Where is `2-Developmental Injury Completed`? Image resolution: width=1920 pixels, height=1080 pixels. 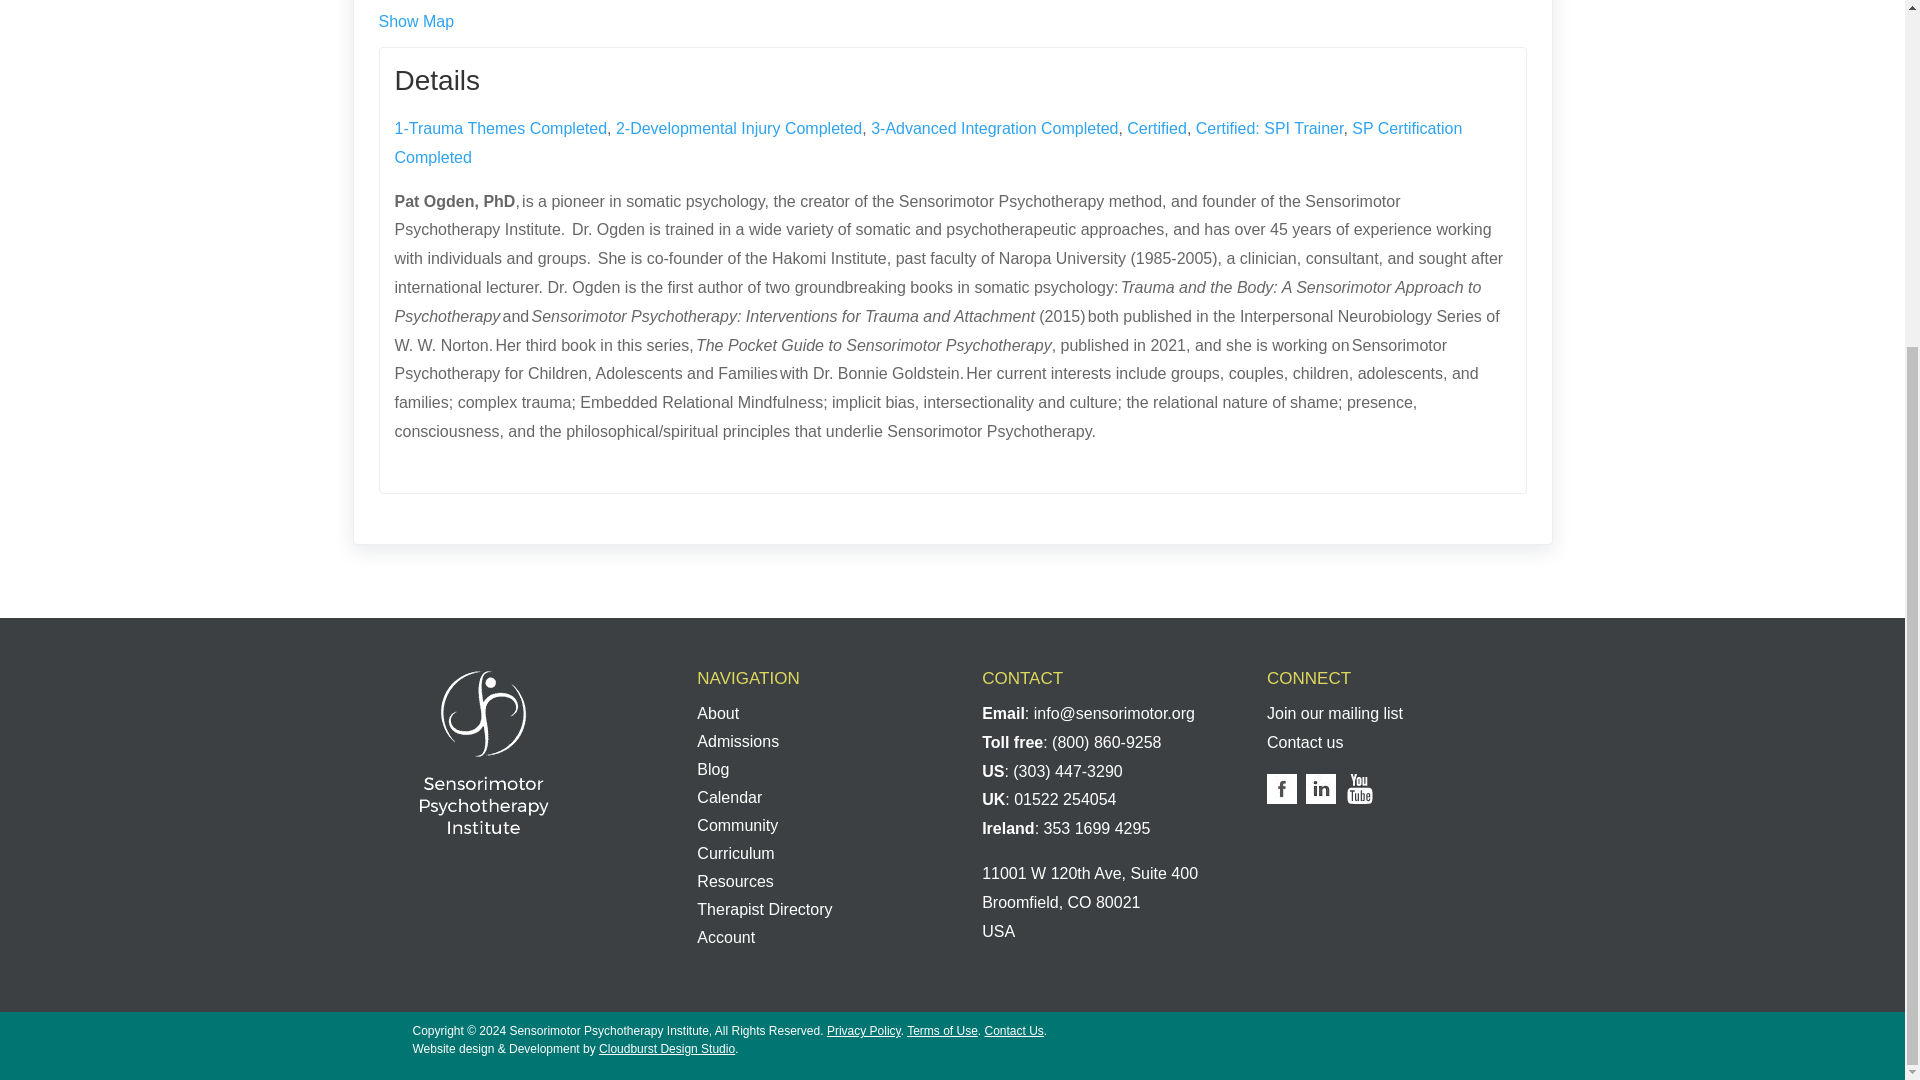
2-Developmental Injury Completed is located at coordinates (739, 128).